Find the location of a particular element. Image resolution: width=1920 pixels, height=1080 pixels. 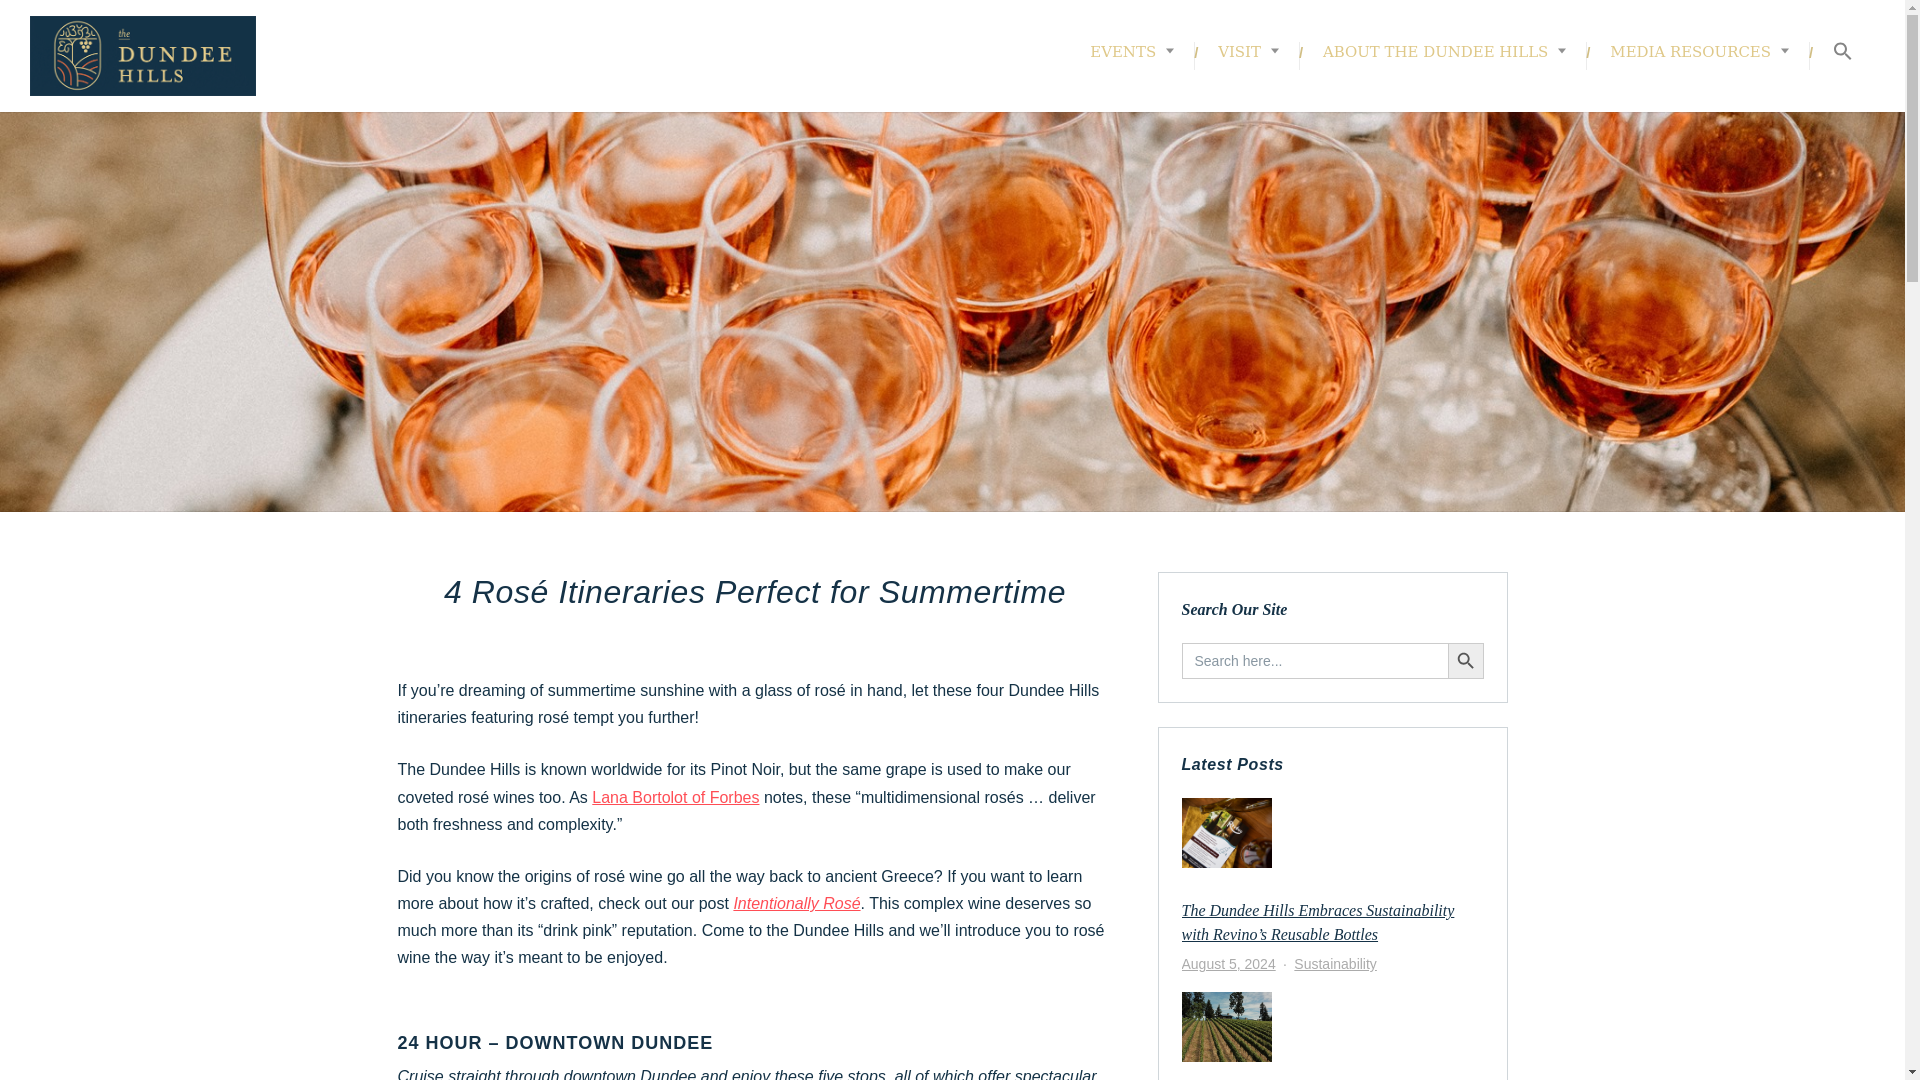

VISIT is located at coordinates (1248, 52).